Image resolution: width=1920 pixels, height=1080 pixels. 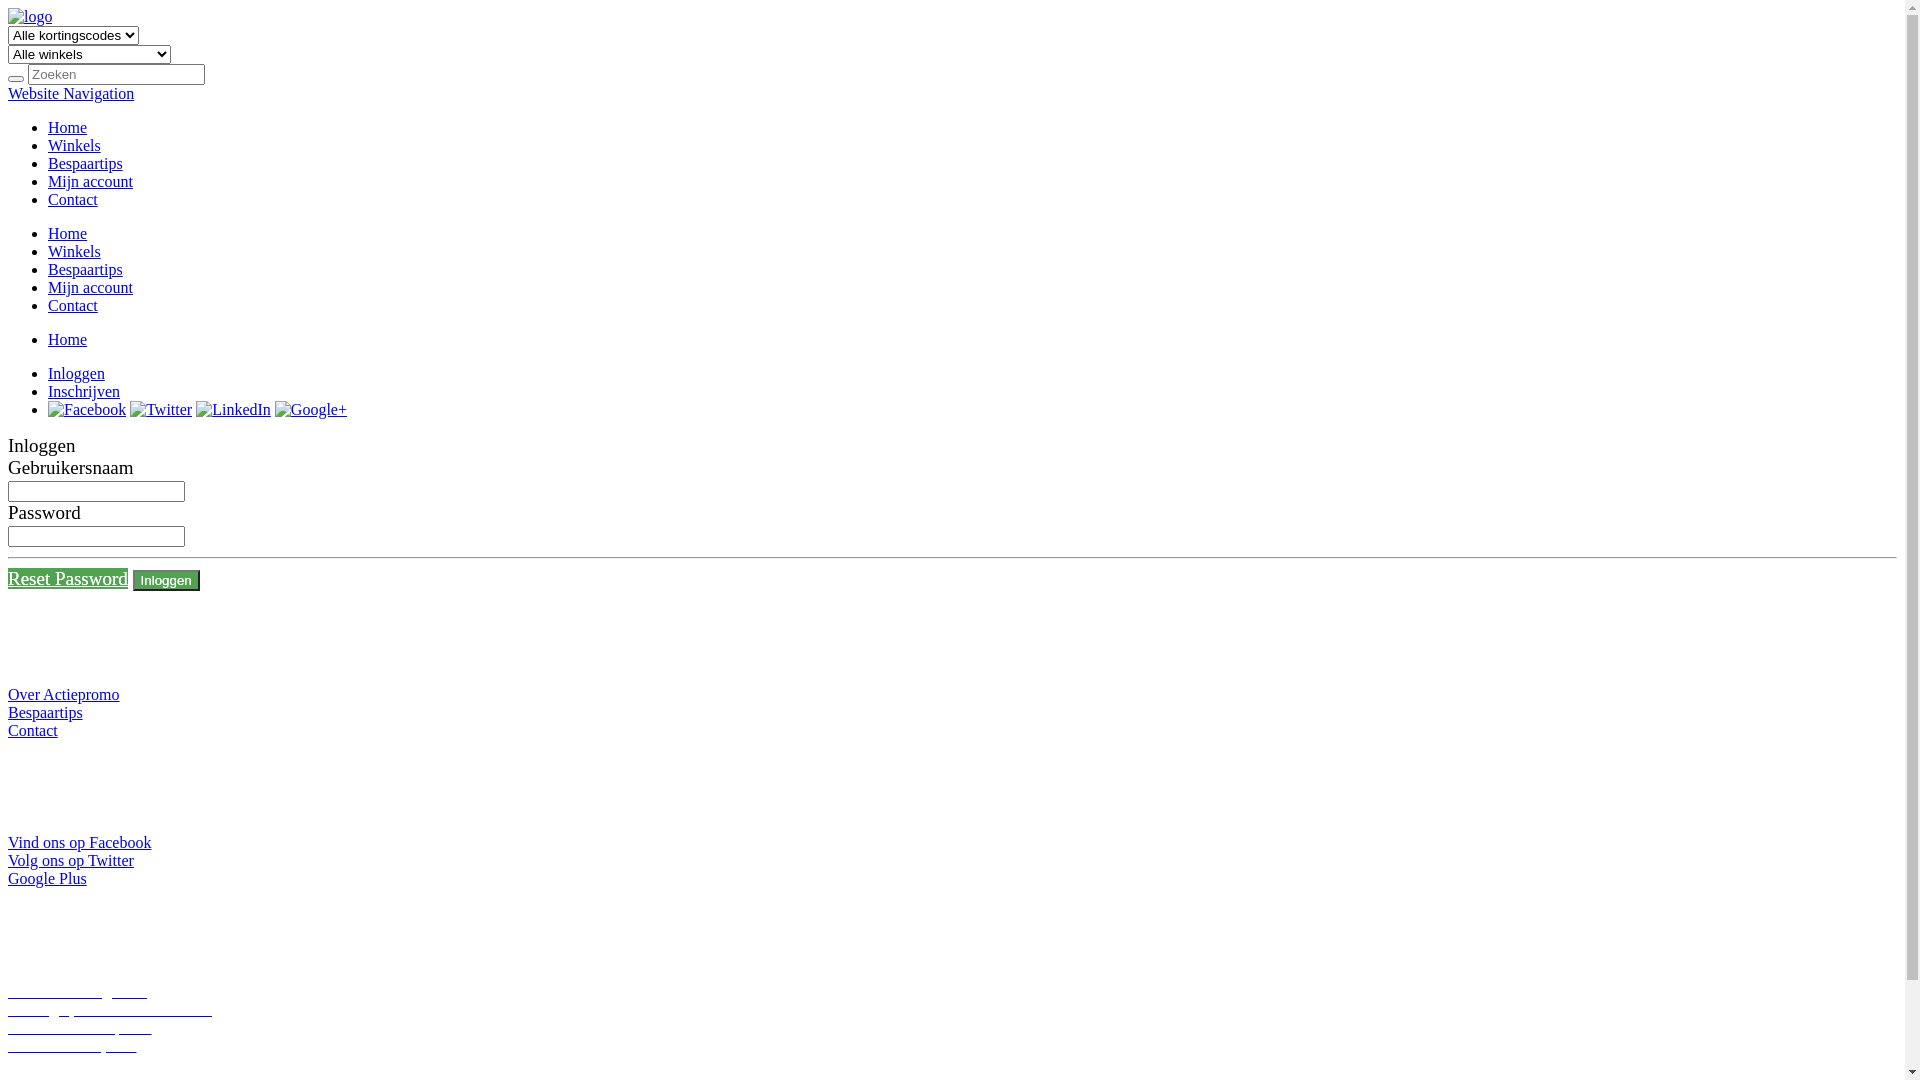 I want to click on Winkels, so click(x=74, y=252).